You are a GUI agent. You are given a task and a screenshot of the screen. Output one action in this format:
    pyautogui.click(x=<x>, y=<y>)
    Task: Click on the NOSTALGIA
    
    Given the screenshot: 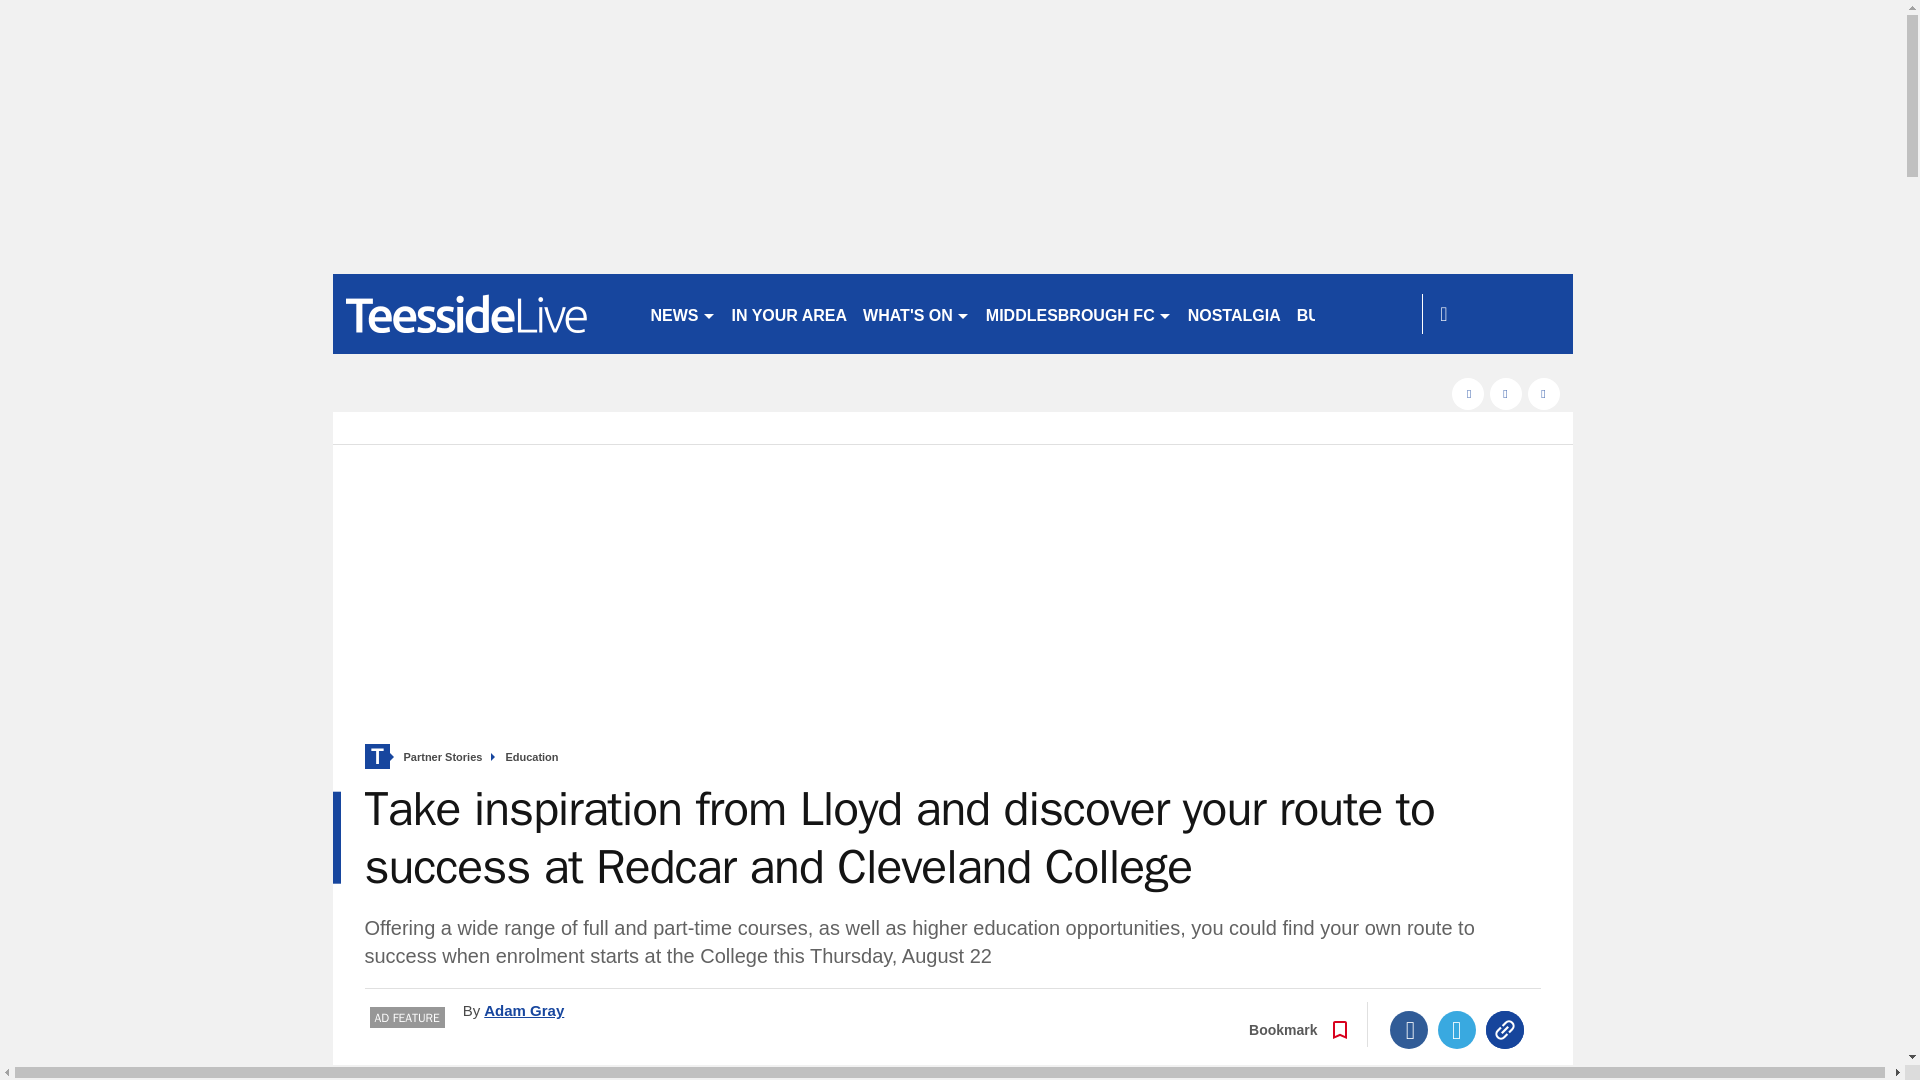 What is the action you would take?
    pyautogui.click(x=1234, y=314)
    